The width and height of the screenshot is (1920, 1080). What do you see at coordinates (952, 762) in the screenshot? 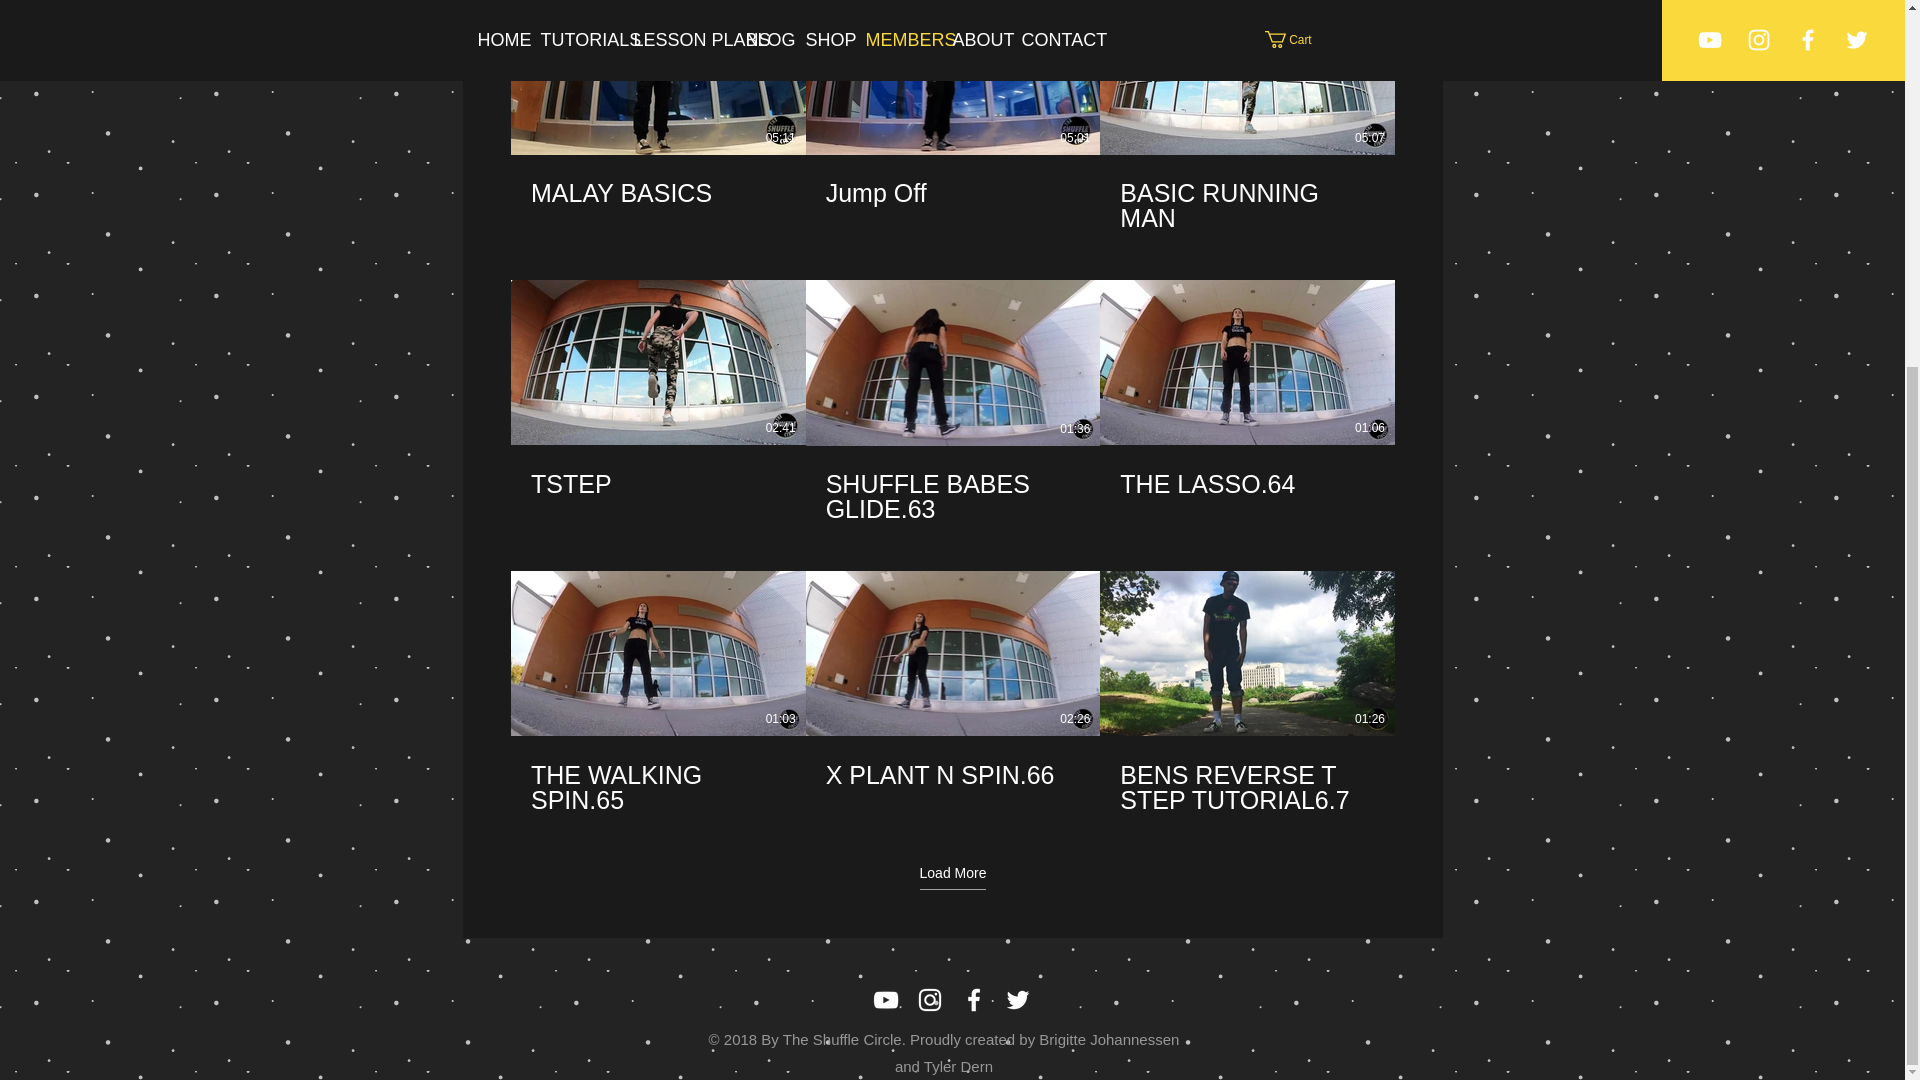
I see `X PLANT N SPIN.66` at bounding box center [952, 762].